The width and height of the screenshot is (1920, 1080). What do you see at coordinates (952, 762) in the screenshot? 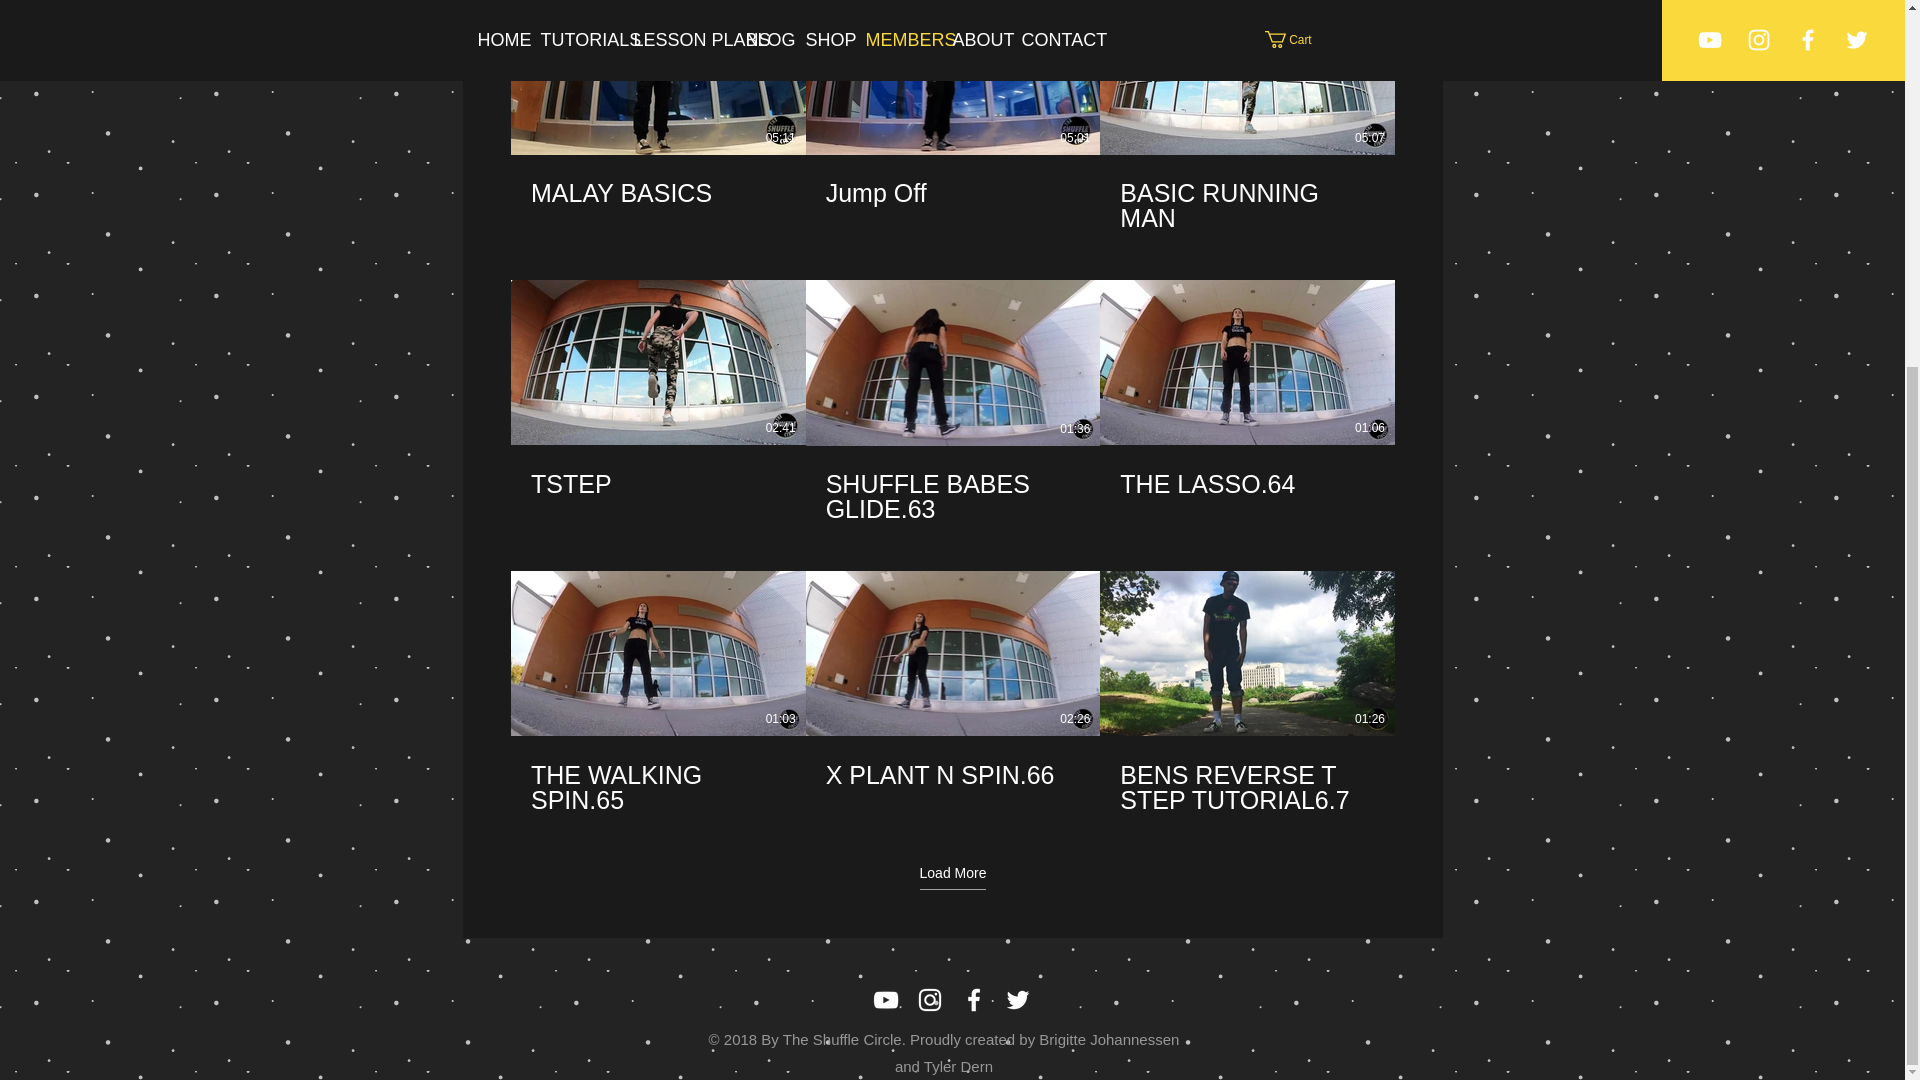
I see `X PLANT N SPIN.66` at bounding box center [952, 762].